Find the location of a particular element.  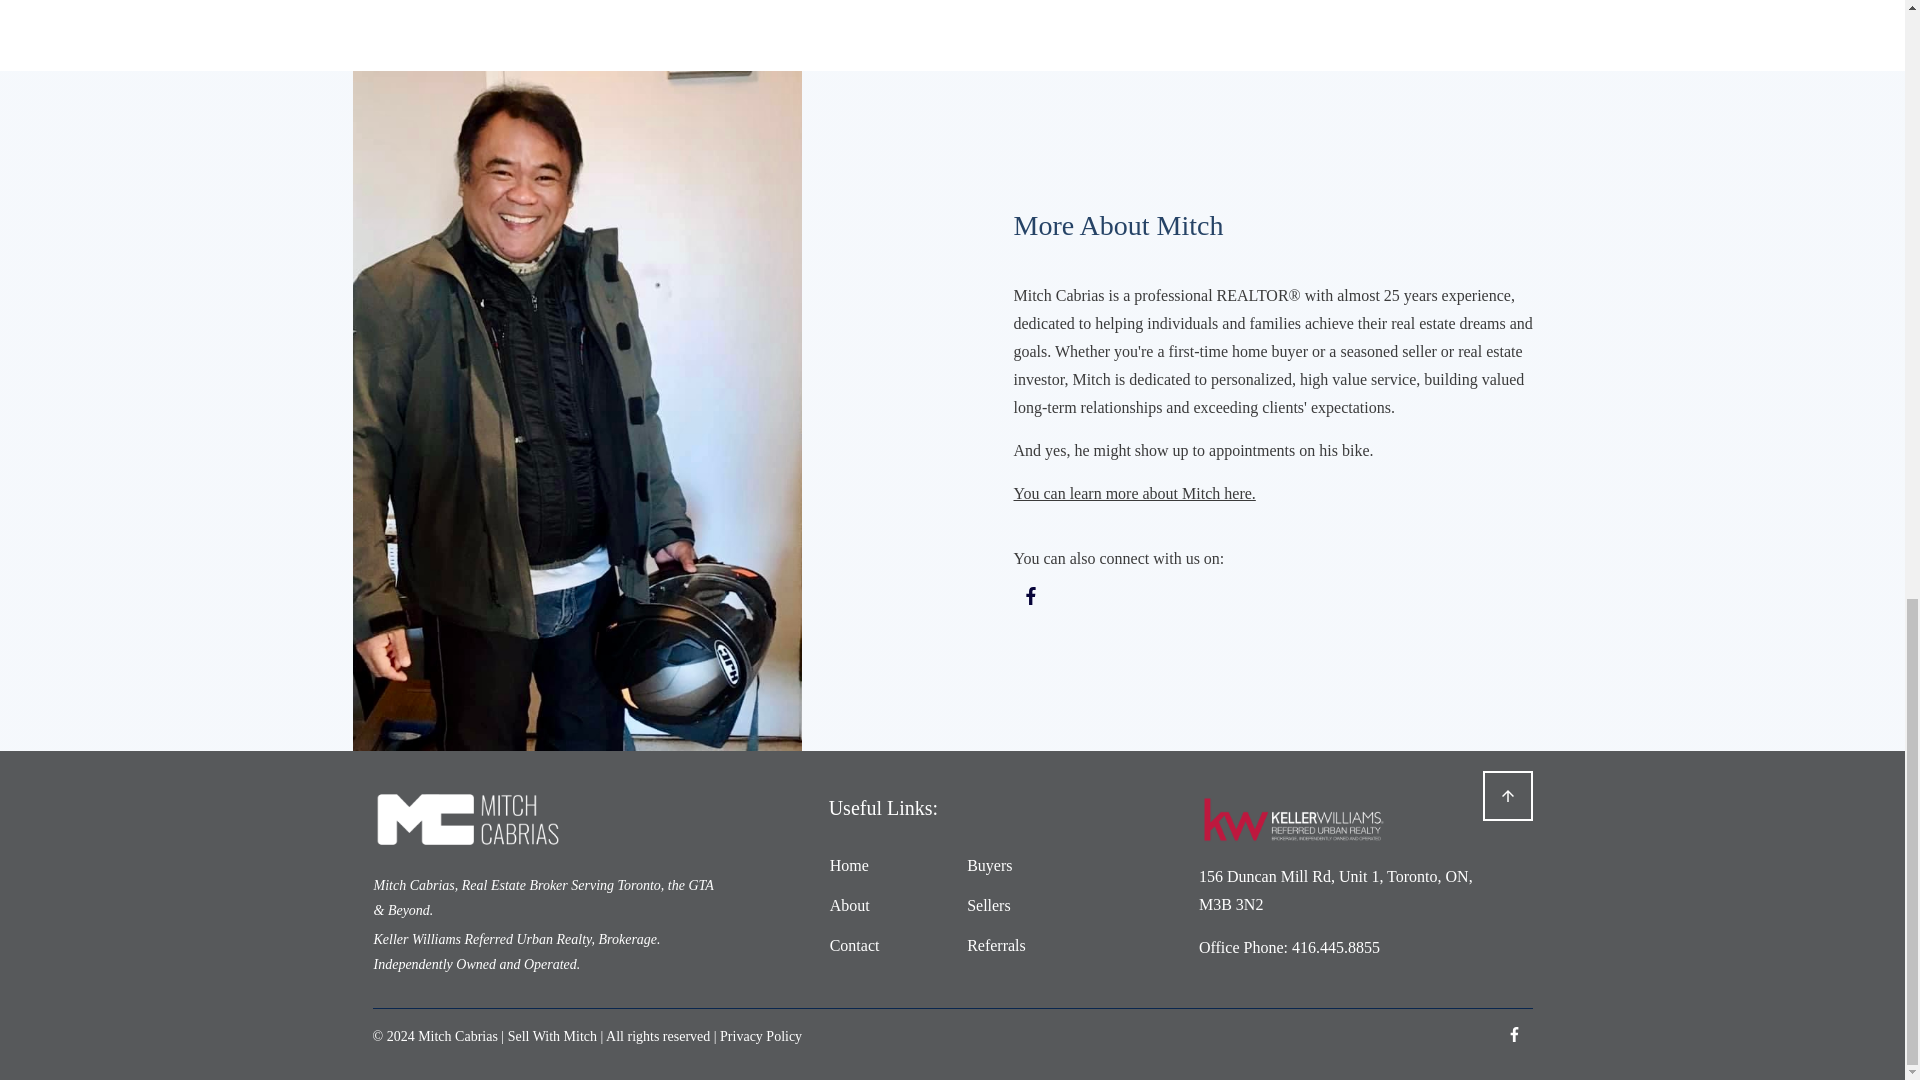

Referrals is located at coordinates (996, 945).